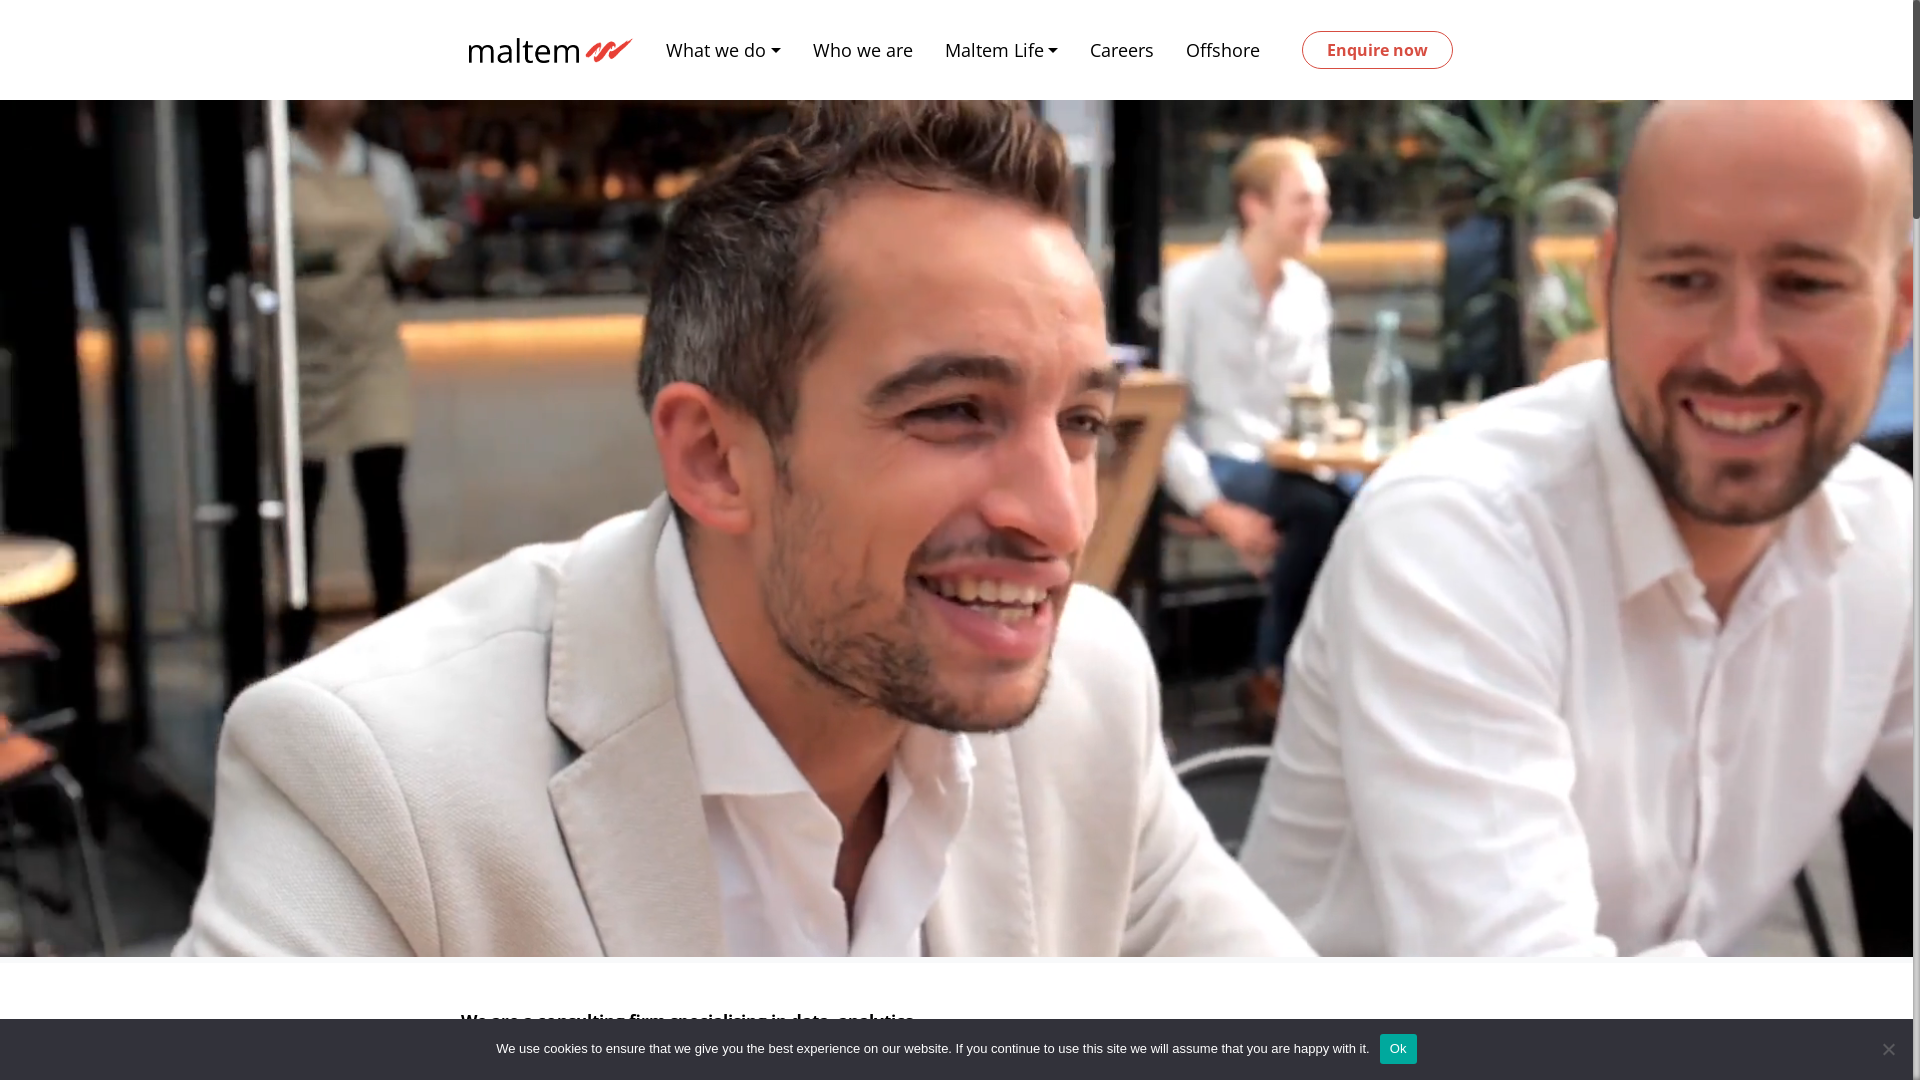 Image resolution: width=1920 pixels, height=1080 pixels. I want to click on No, so click(1888, 1049).